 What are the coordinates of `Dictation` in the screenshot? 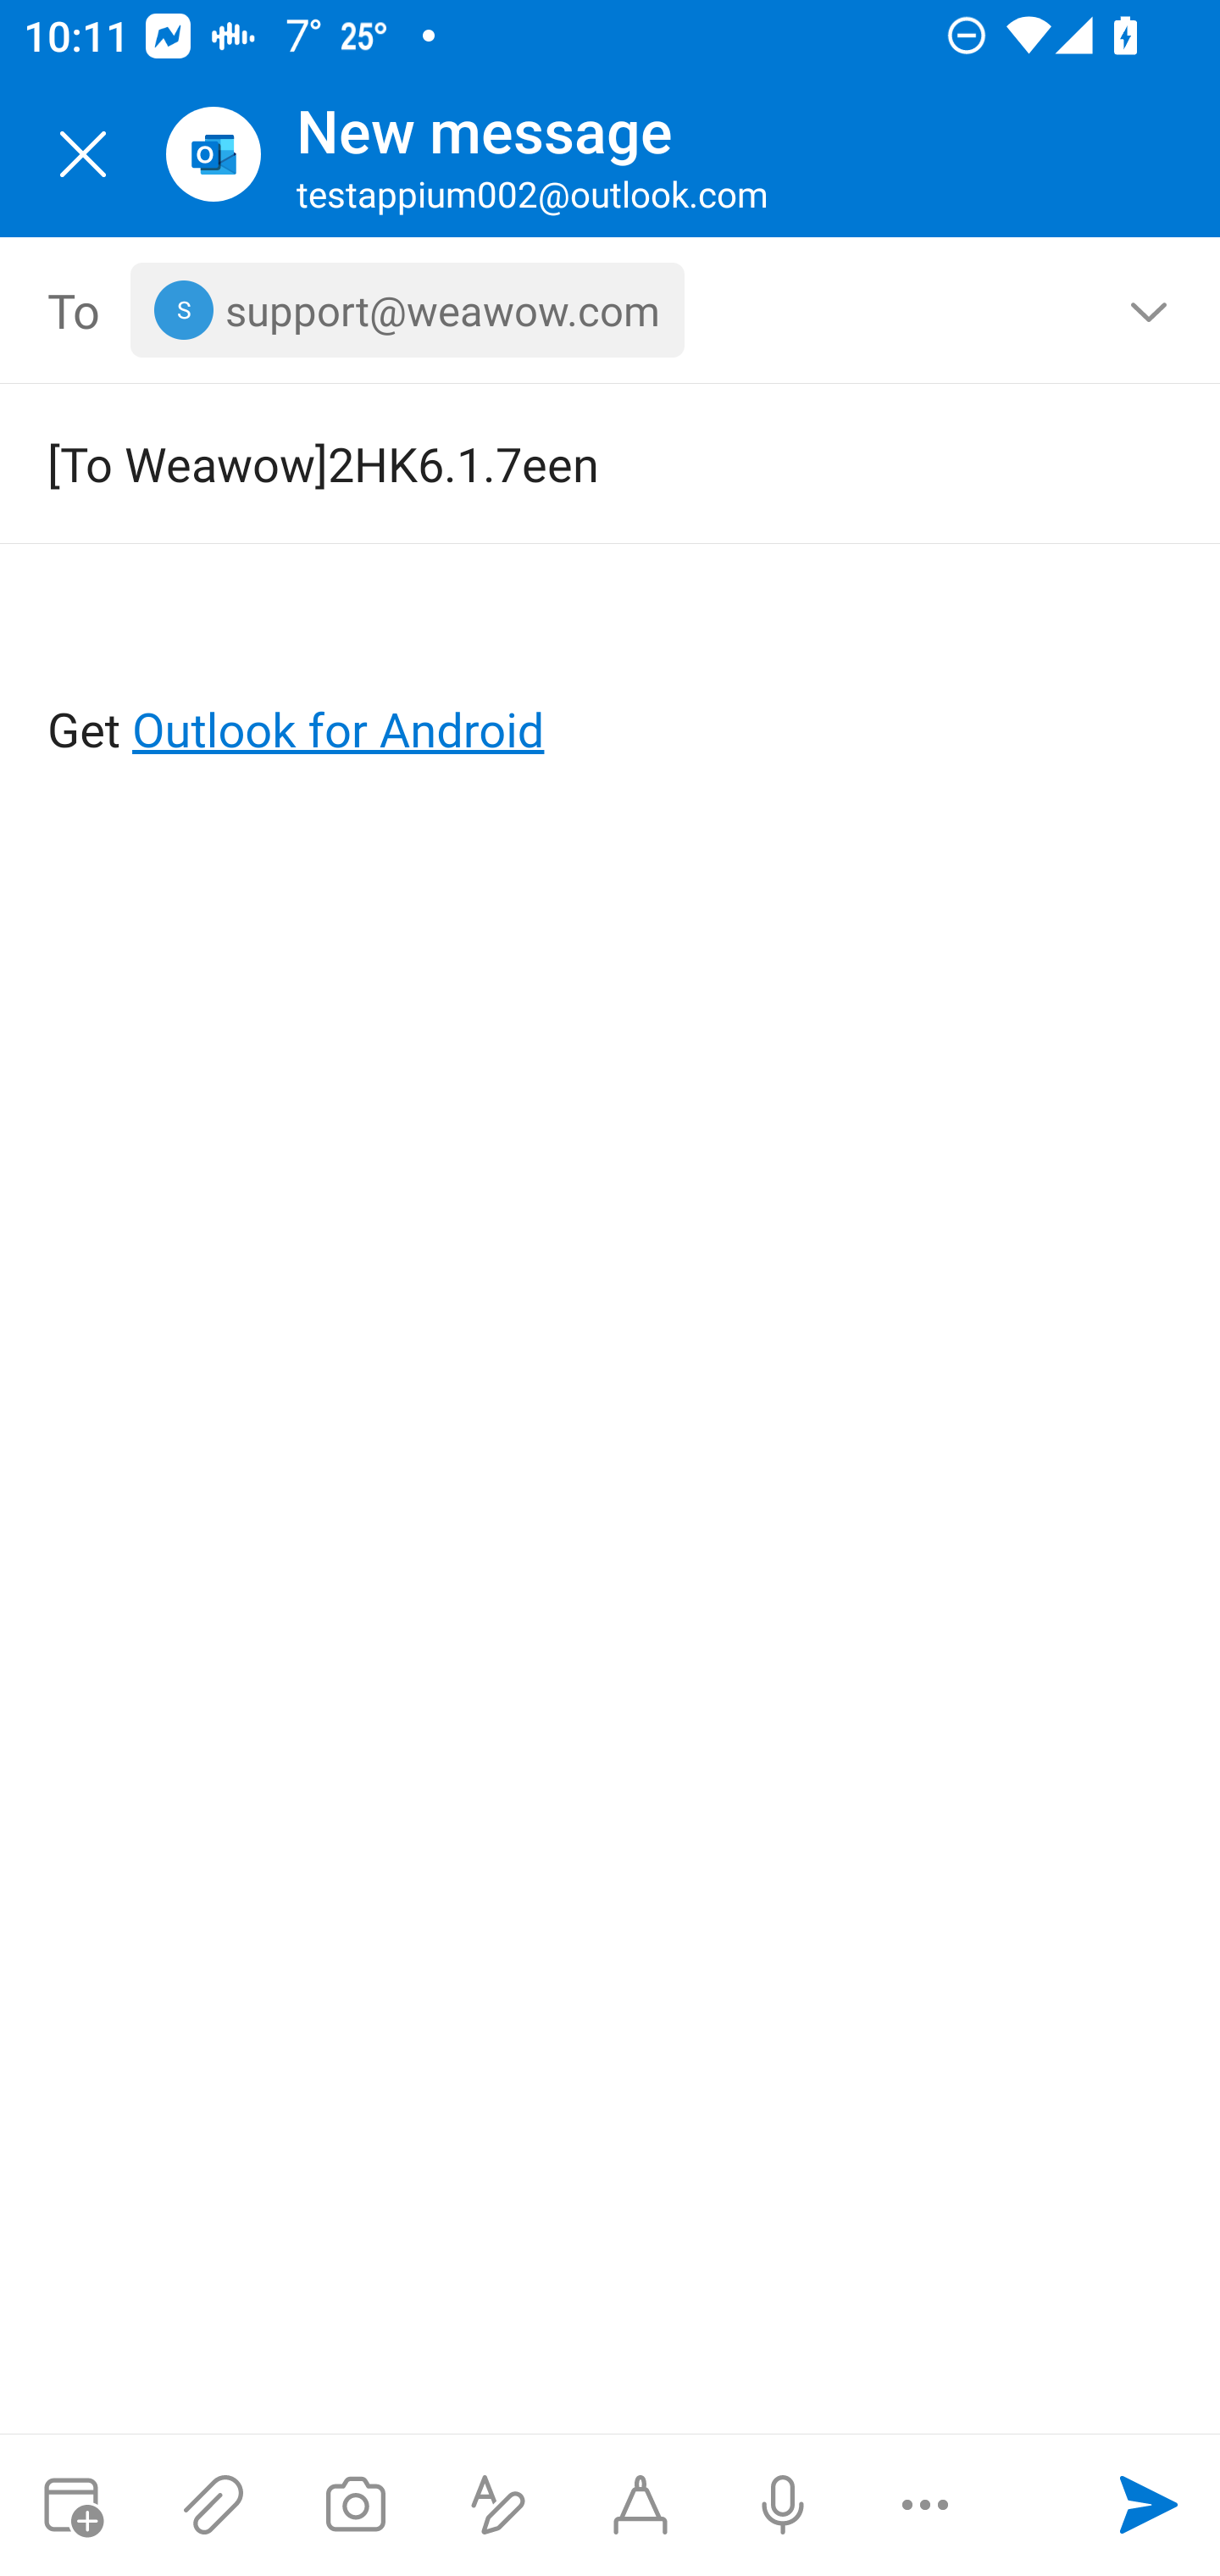 It's located at (782, 2505).